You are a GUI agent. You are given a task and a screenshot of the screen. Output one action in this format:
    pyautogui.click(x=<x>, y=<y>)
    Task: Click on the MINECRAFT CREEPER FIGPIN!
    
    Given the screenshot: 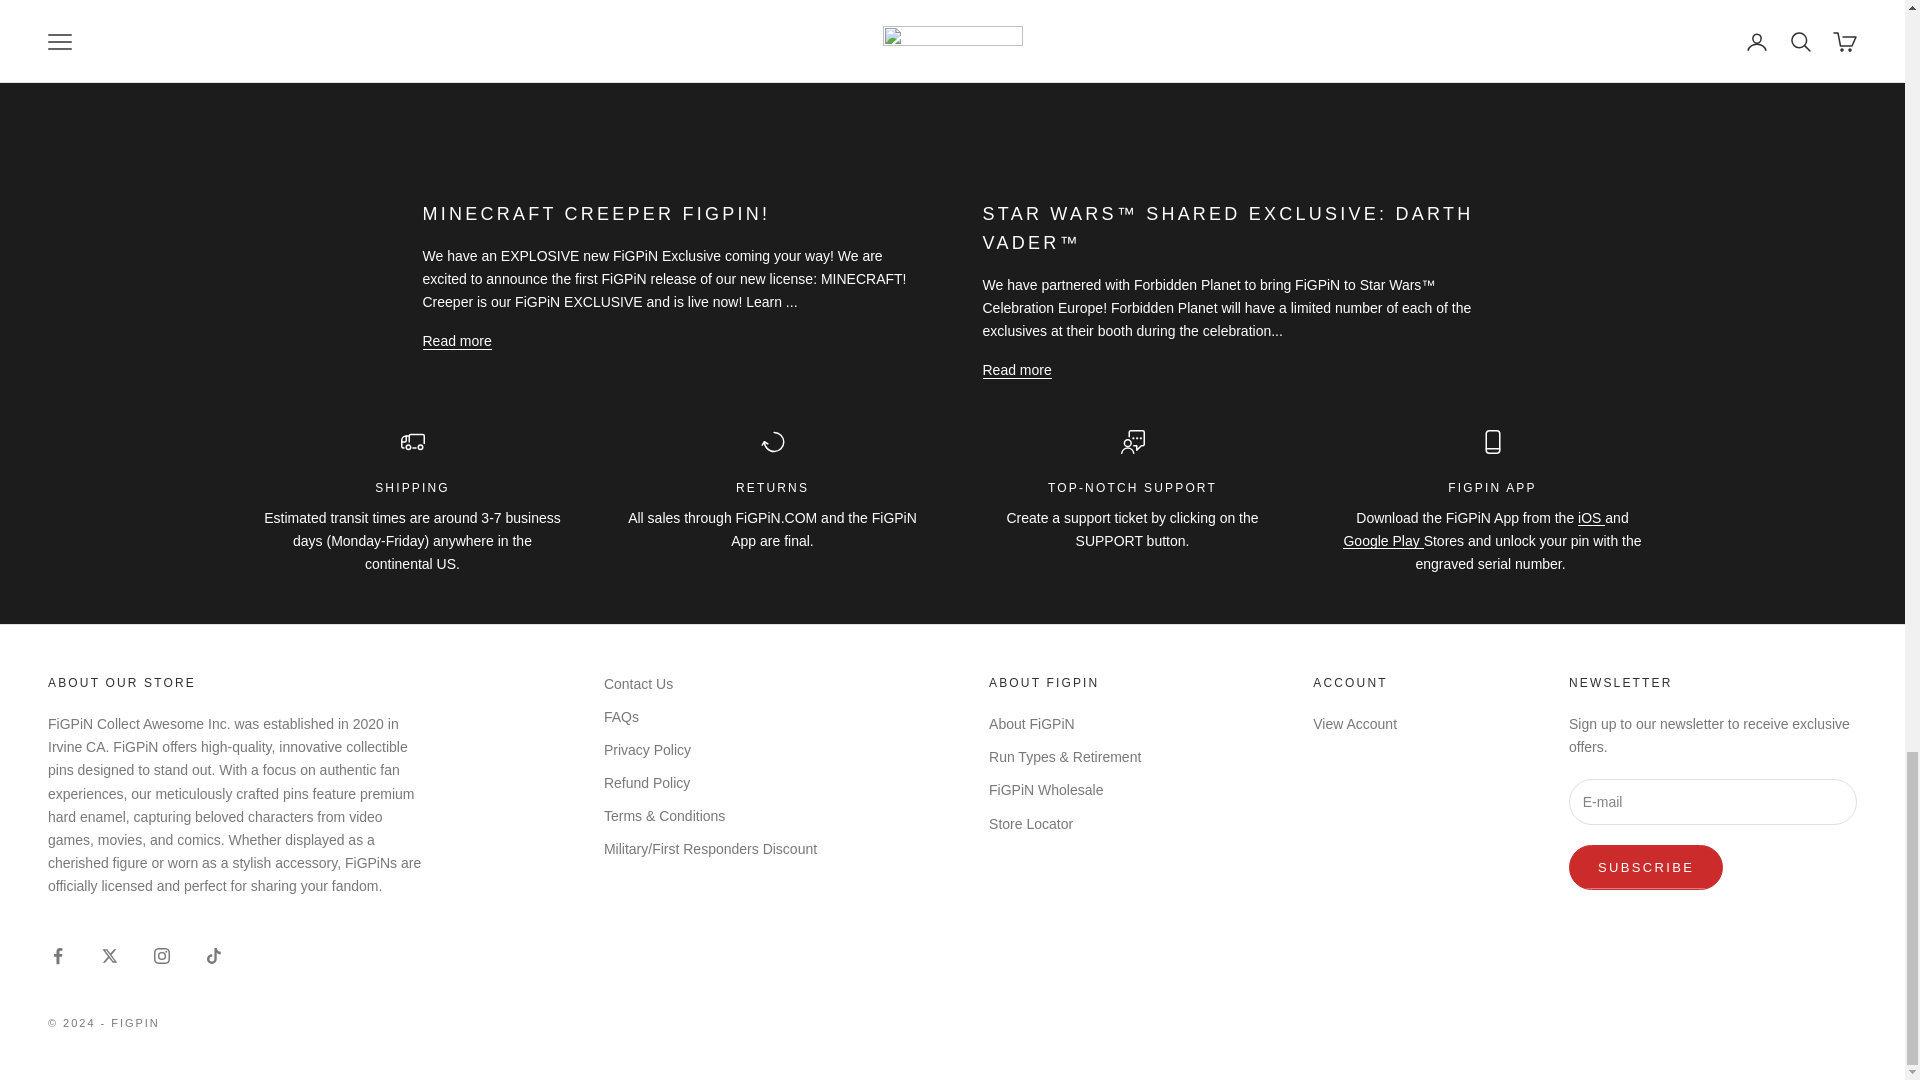 What is the action you would take?
    pyautogui.click(x=596, y=214)
    